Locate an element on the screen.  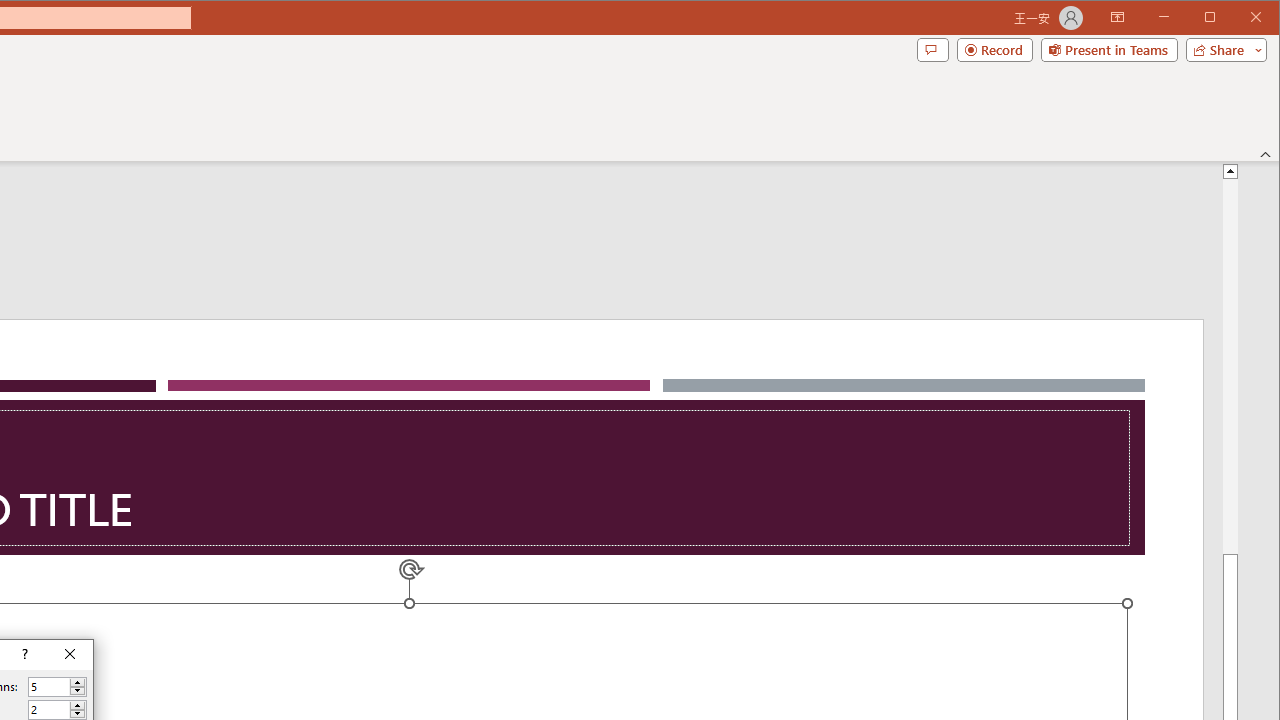
Context help is located at coordinates (24, 655).